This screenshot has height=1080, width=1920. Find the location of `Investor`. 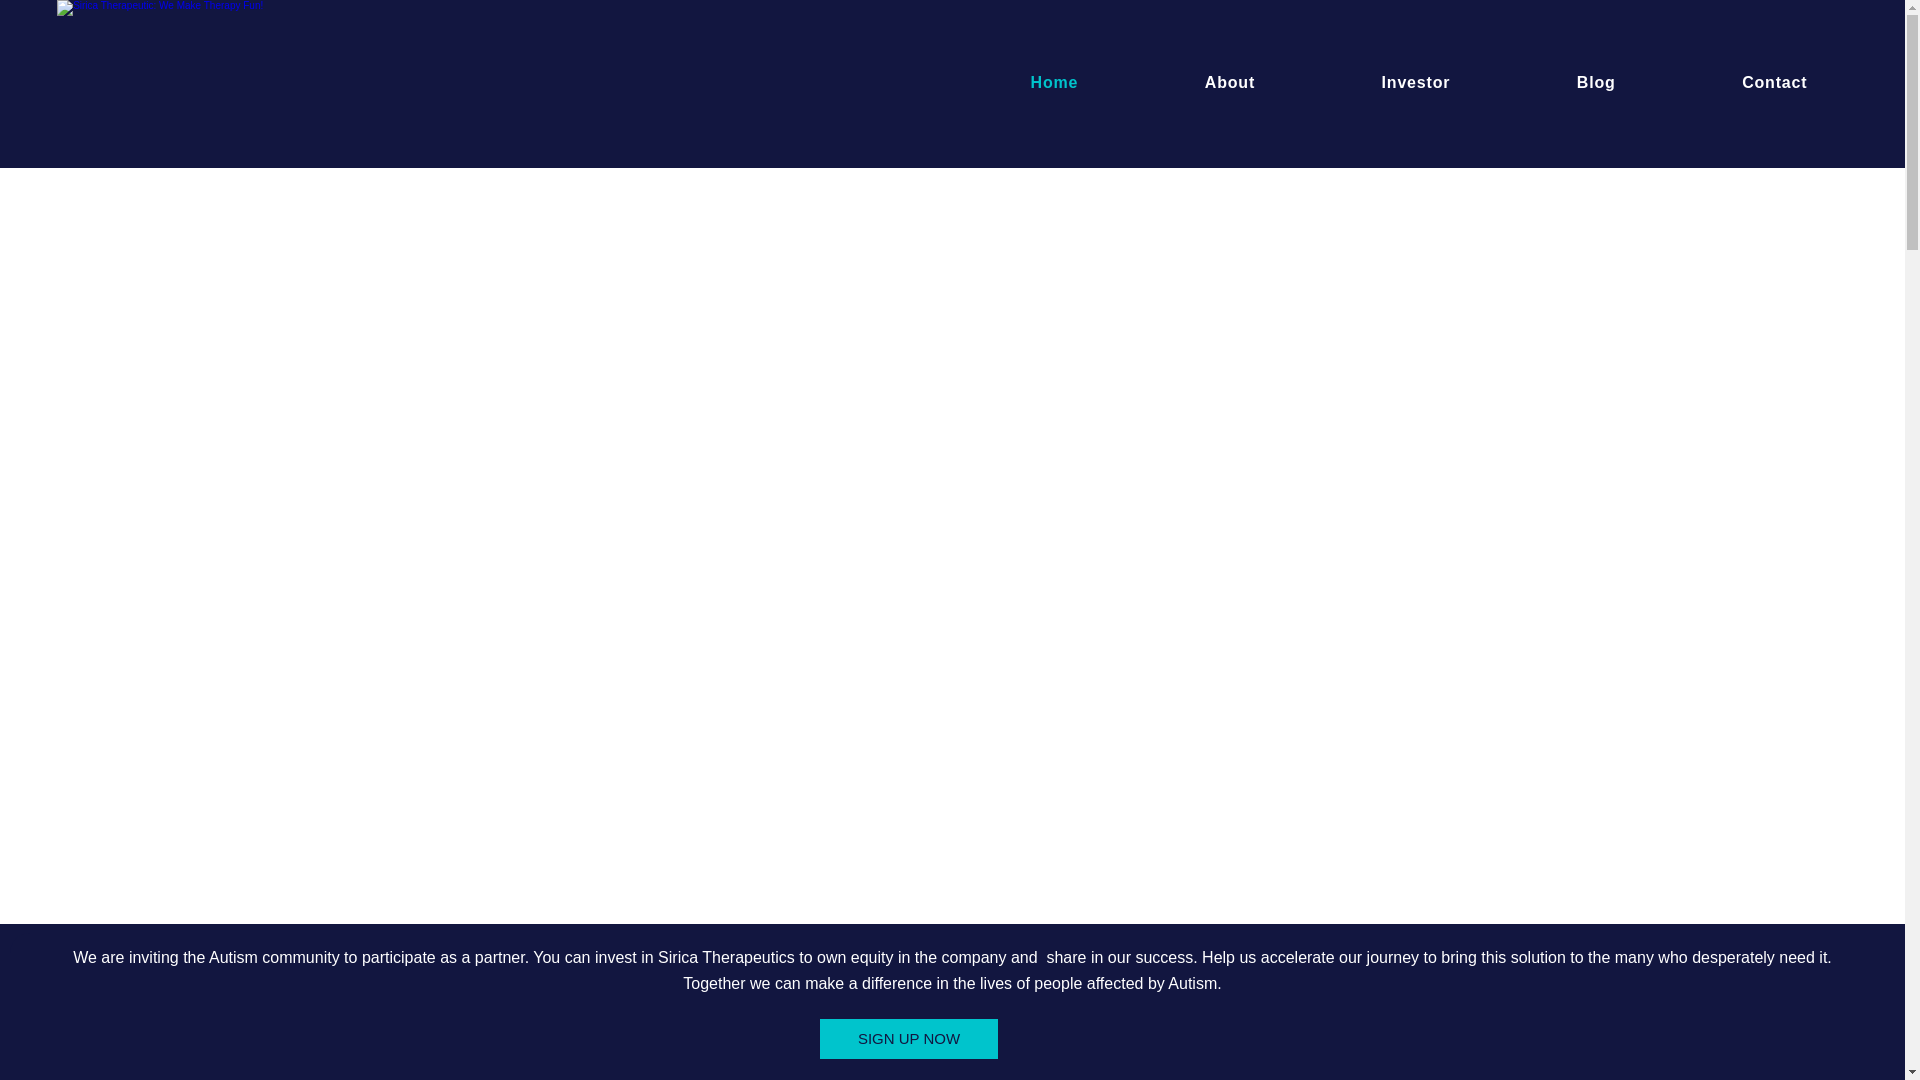

Investor is located at coordinates (1054, 82).